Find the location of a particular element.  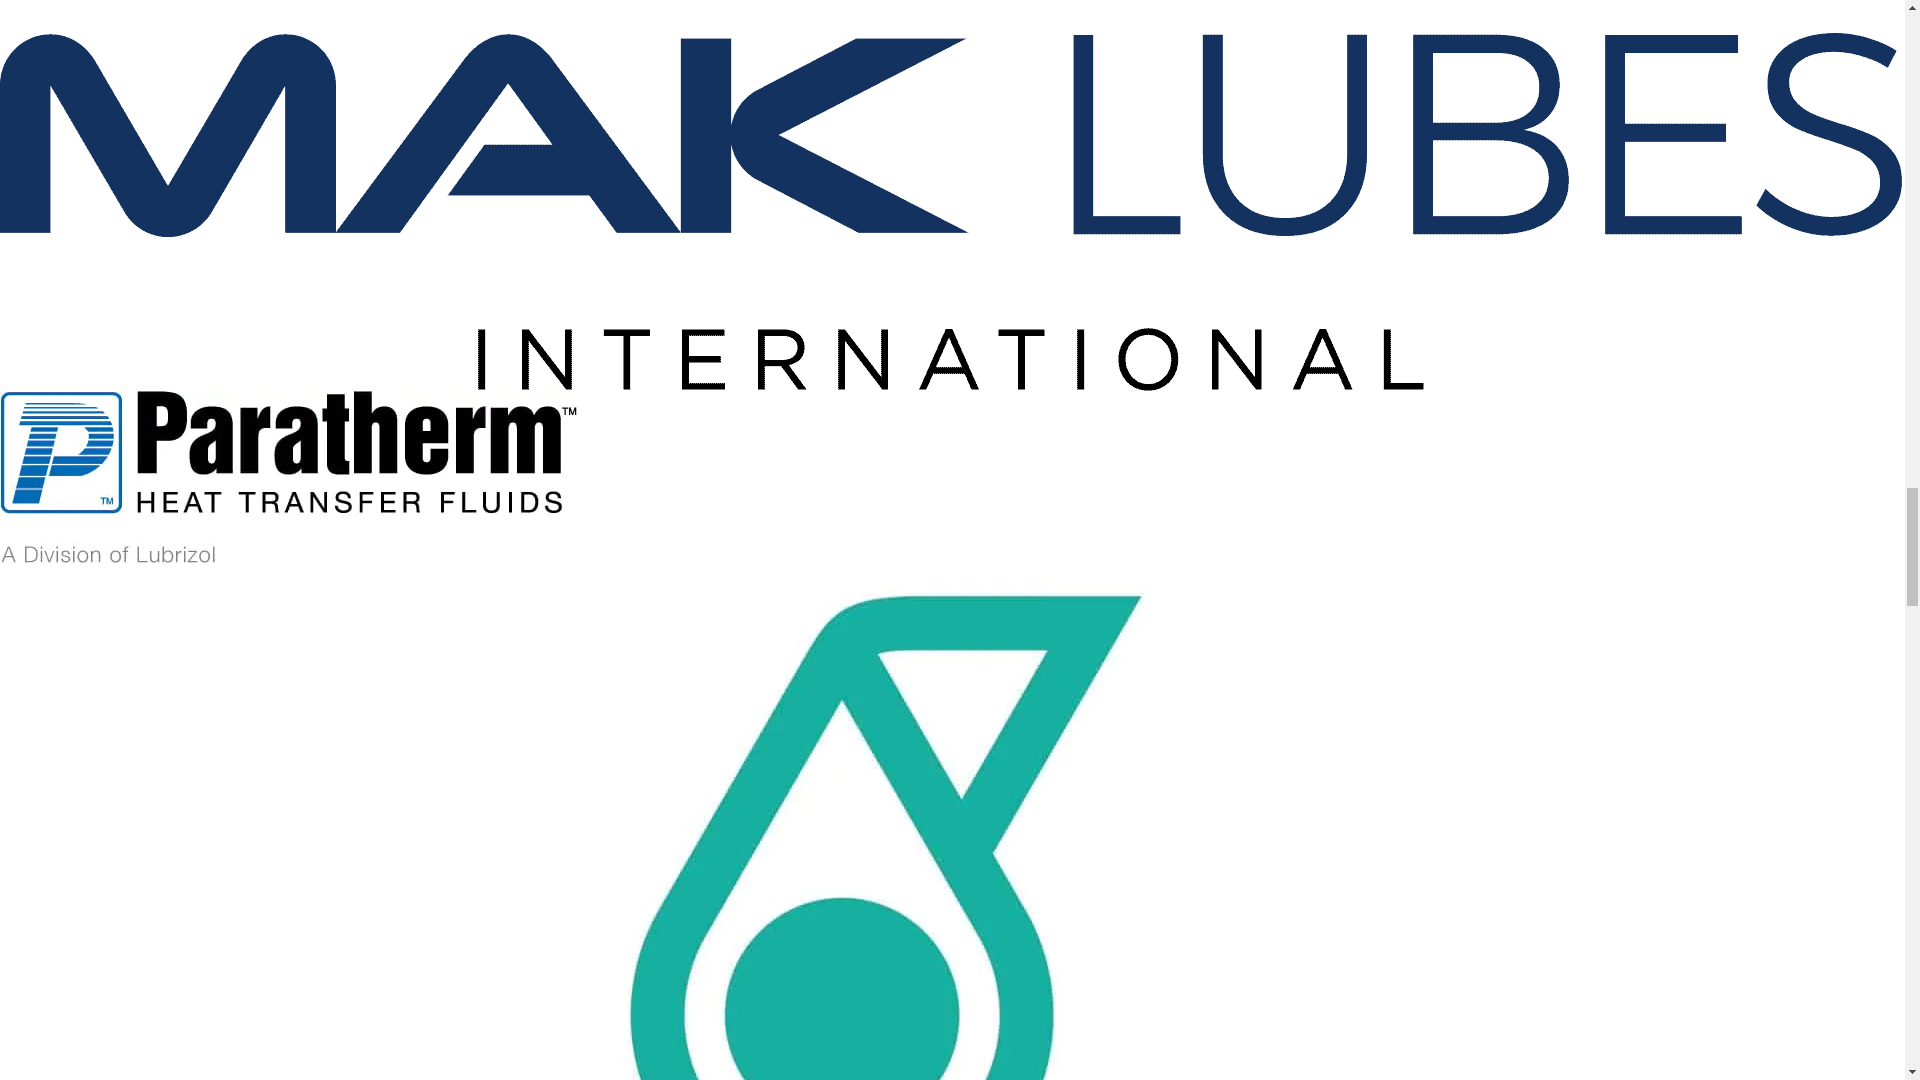

Paratherm is located at coordinates (288, 480).